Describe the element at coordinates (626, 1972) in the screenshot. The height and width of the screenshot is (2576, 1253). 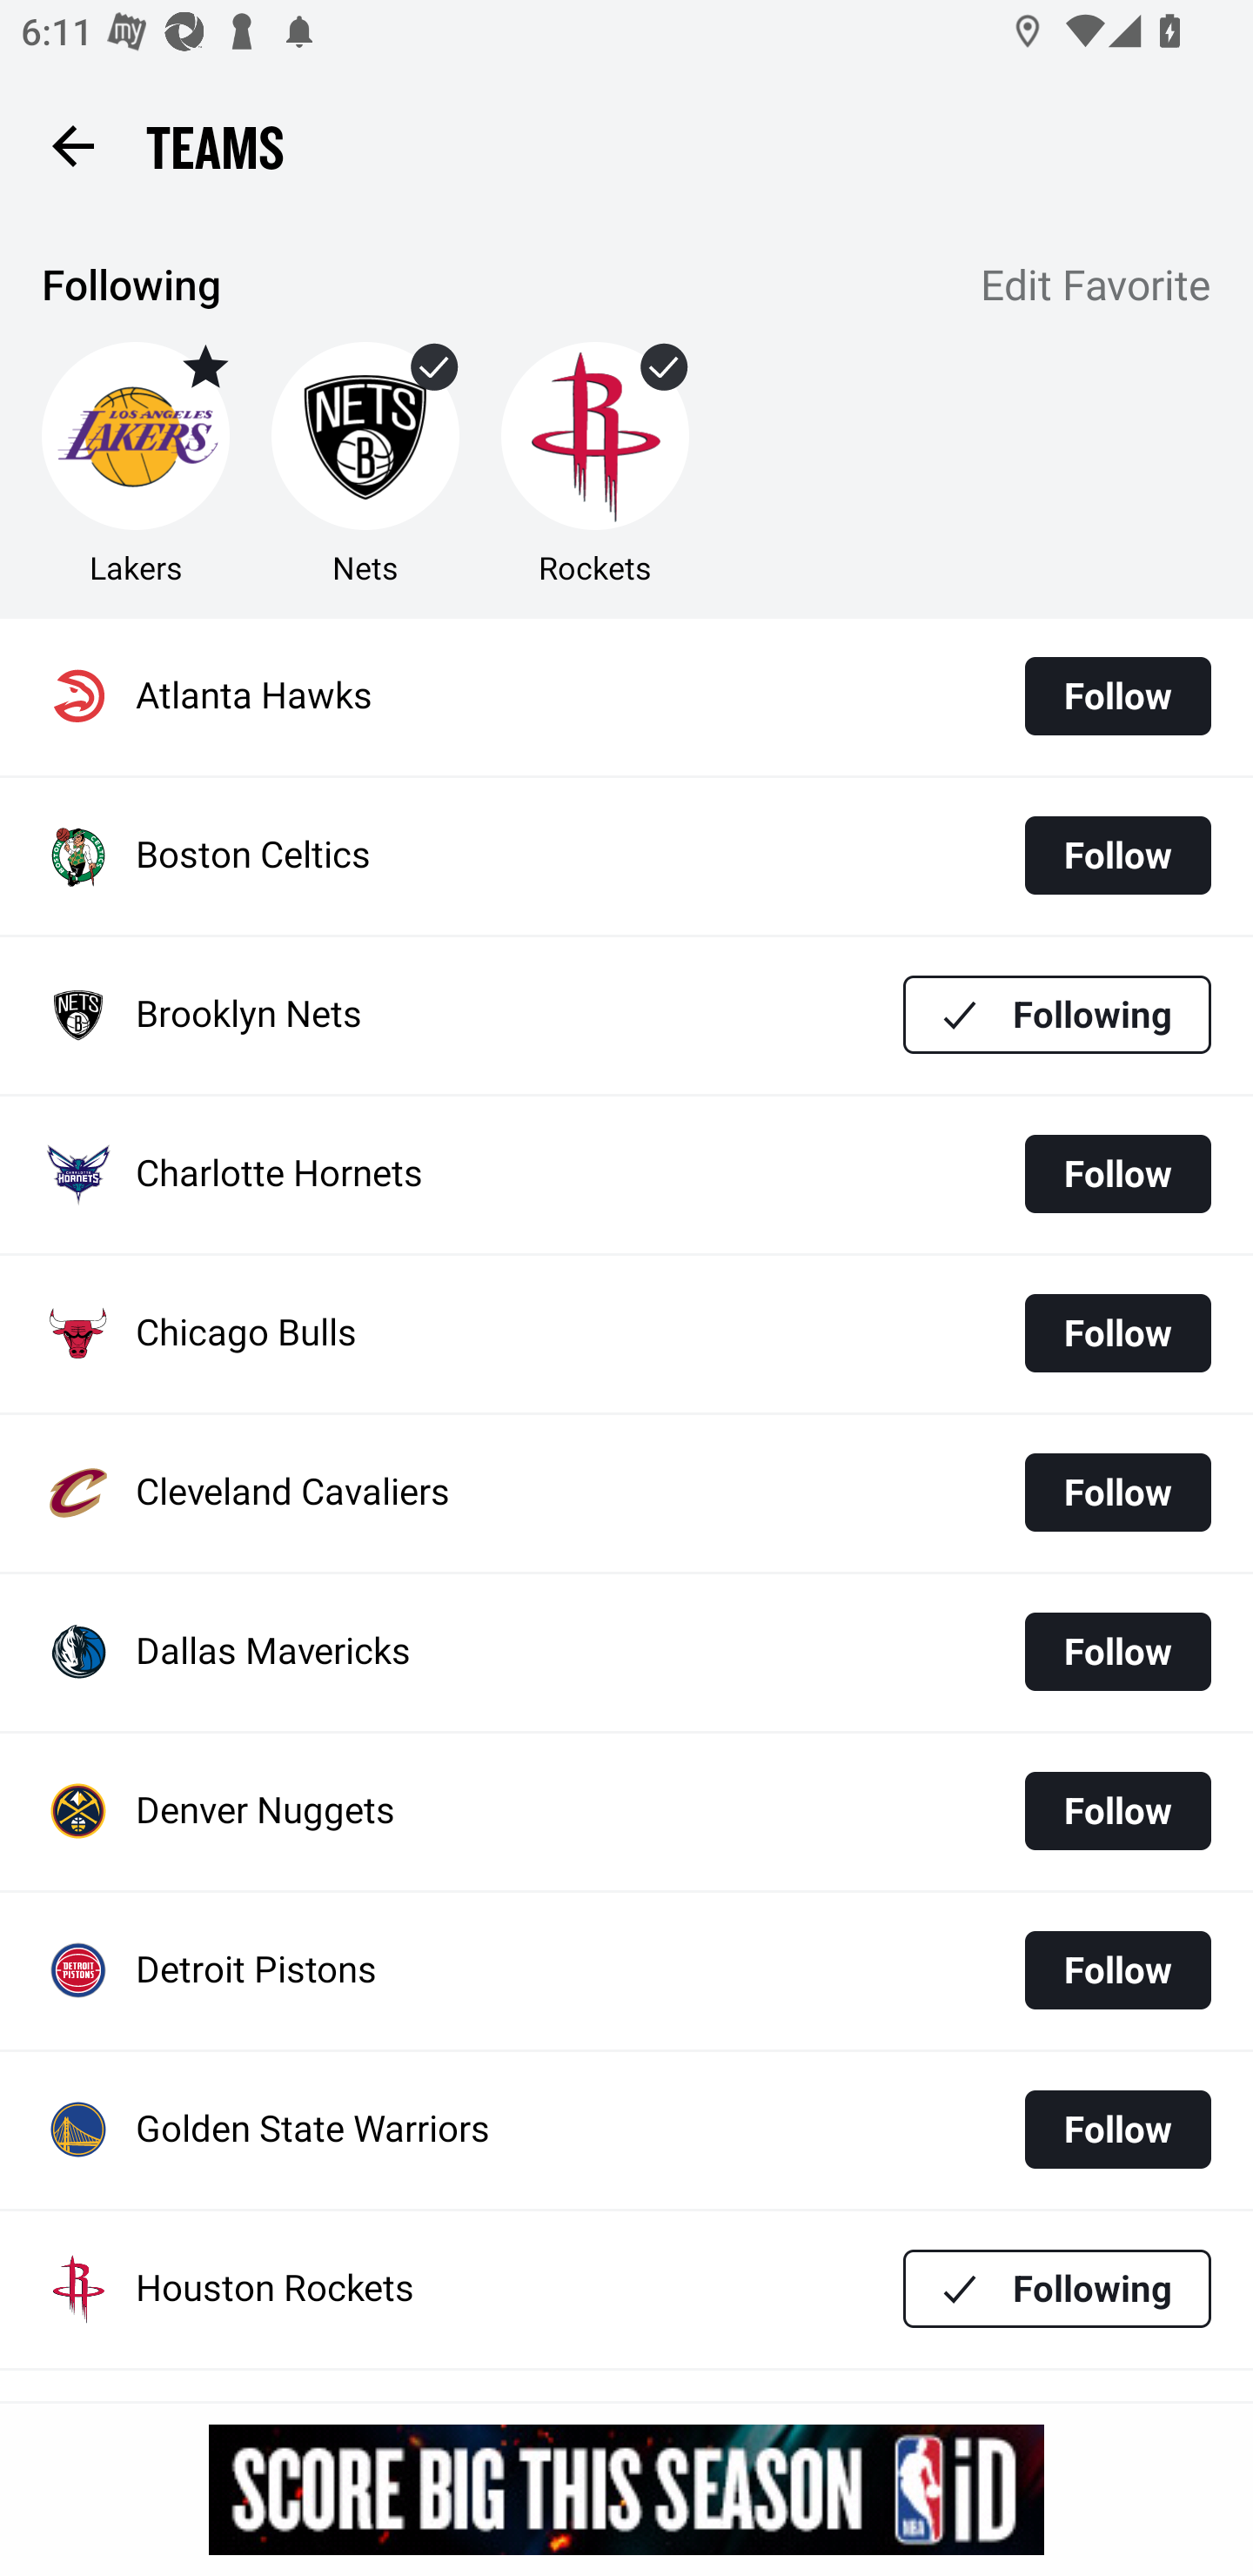
I see `Detroit Pistons Follow` at that location.